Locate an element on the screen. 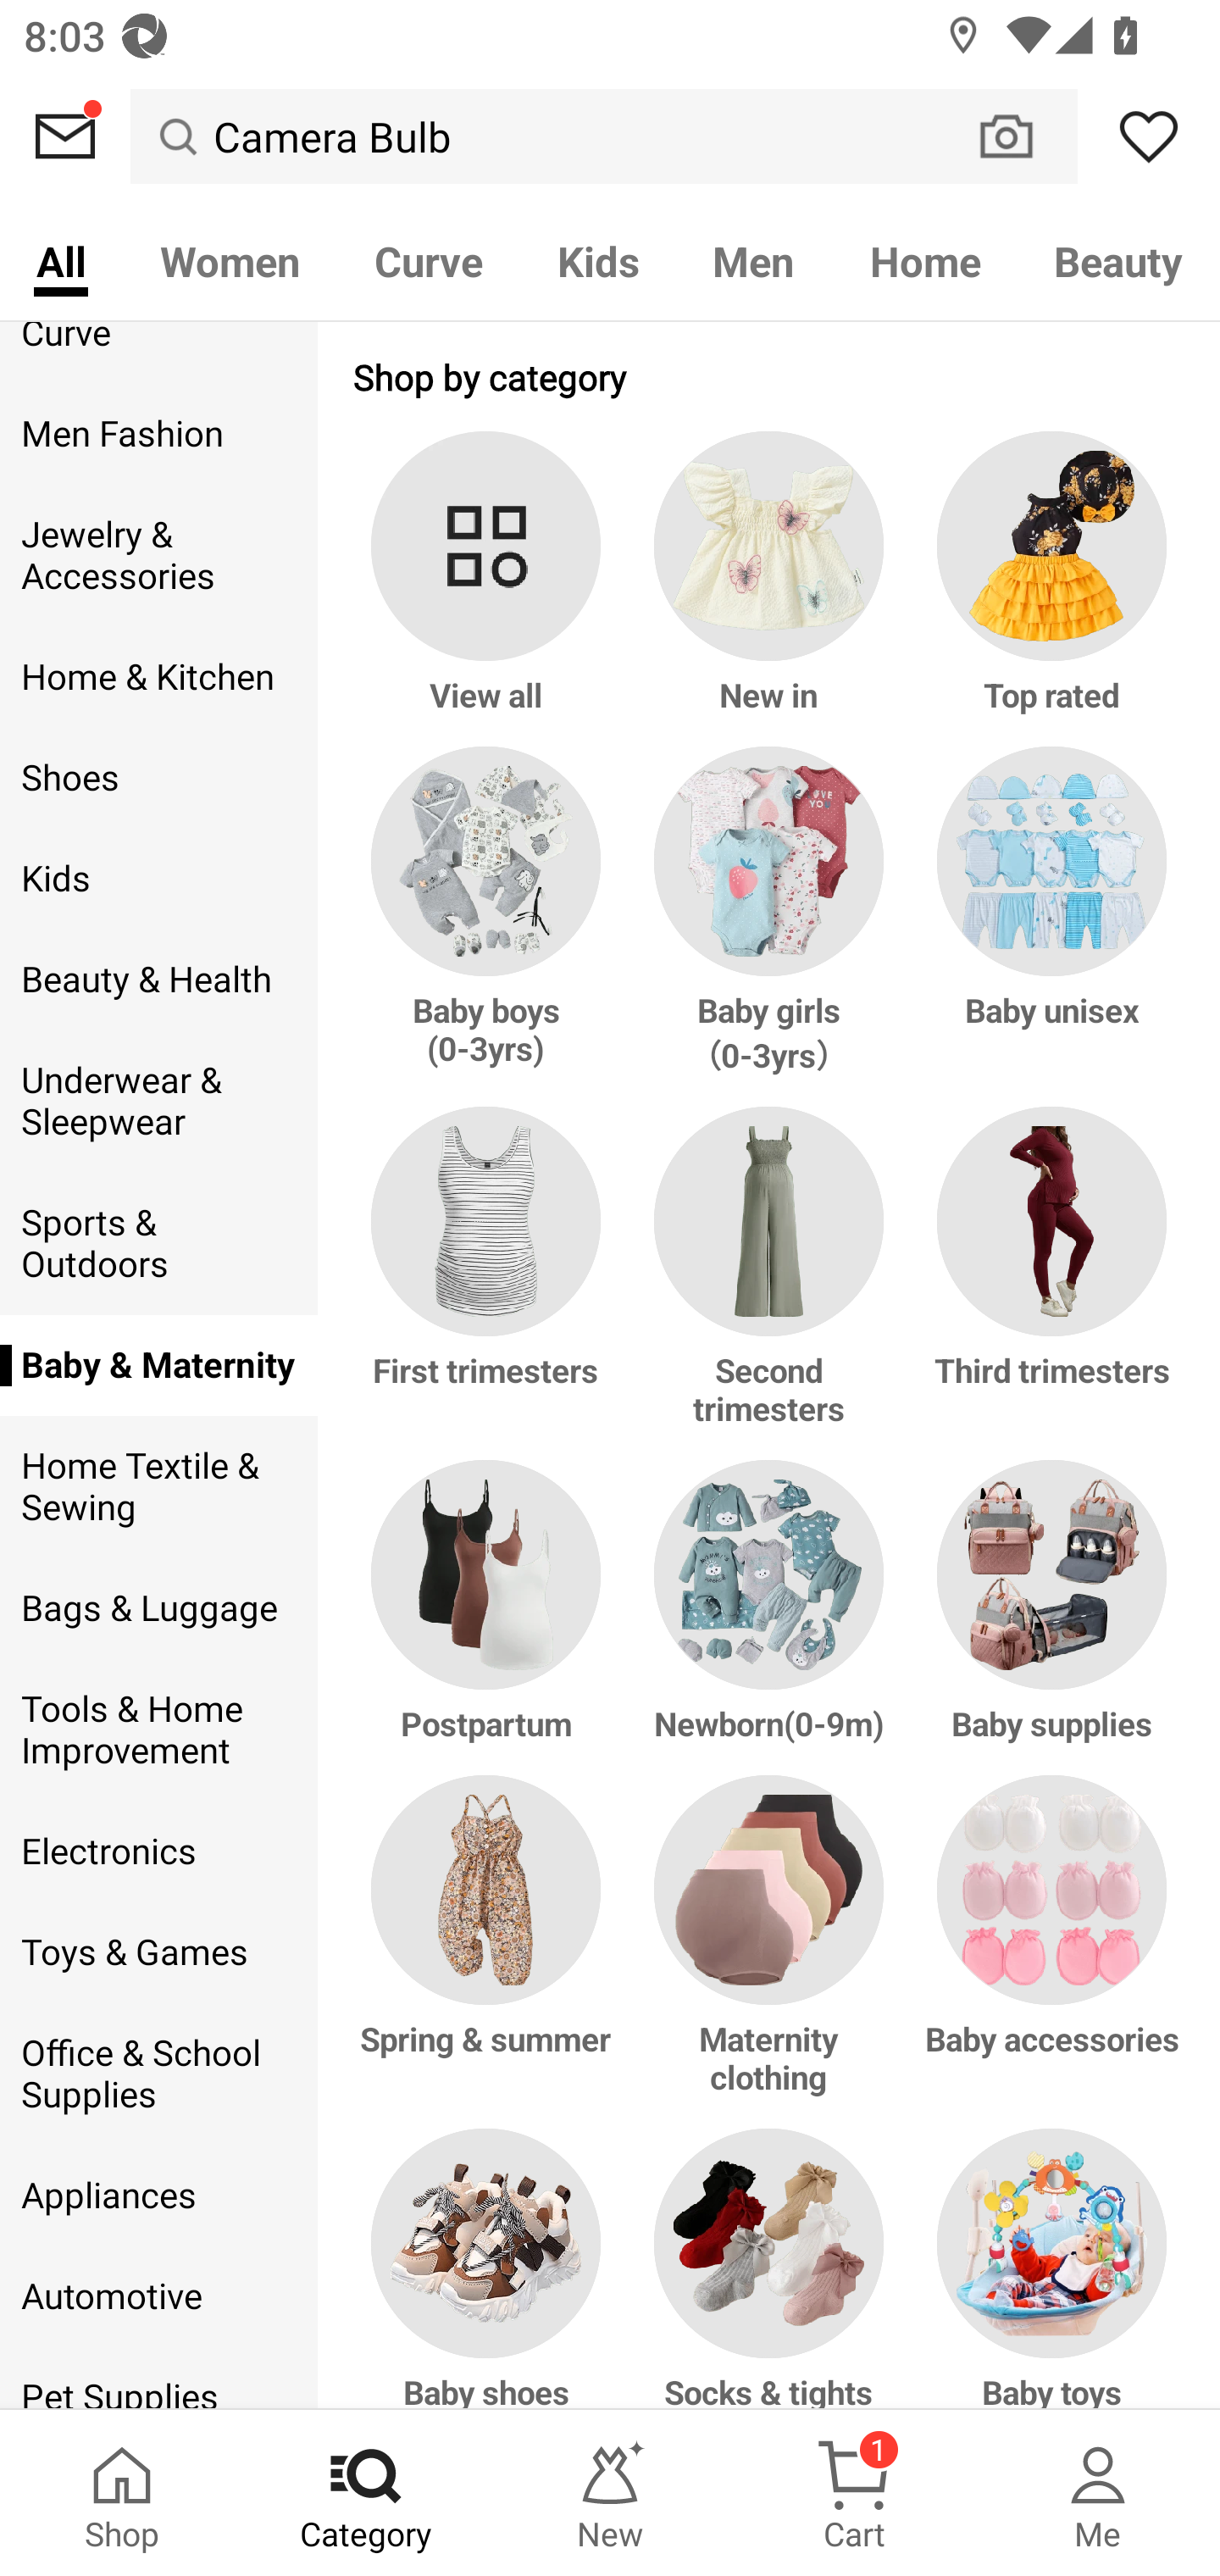 This screenshot has width=1220, height=2576. View all is located at coordinates (491, 588).